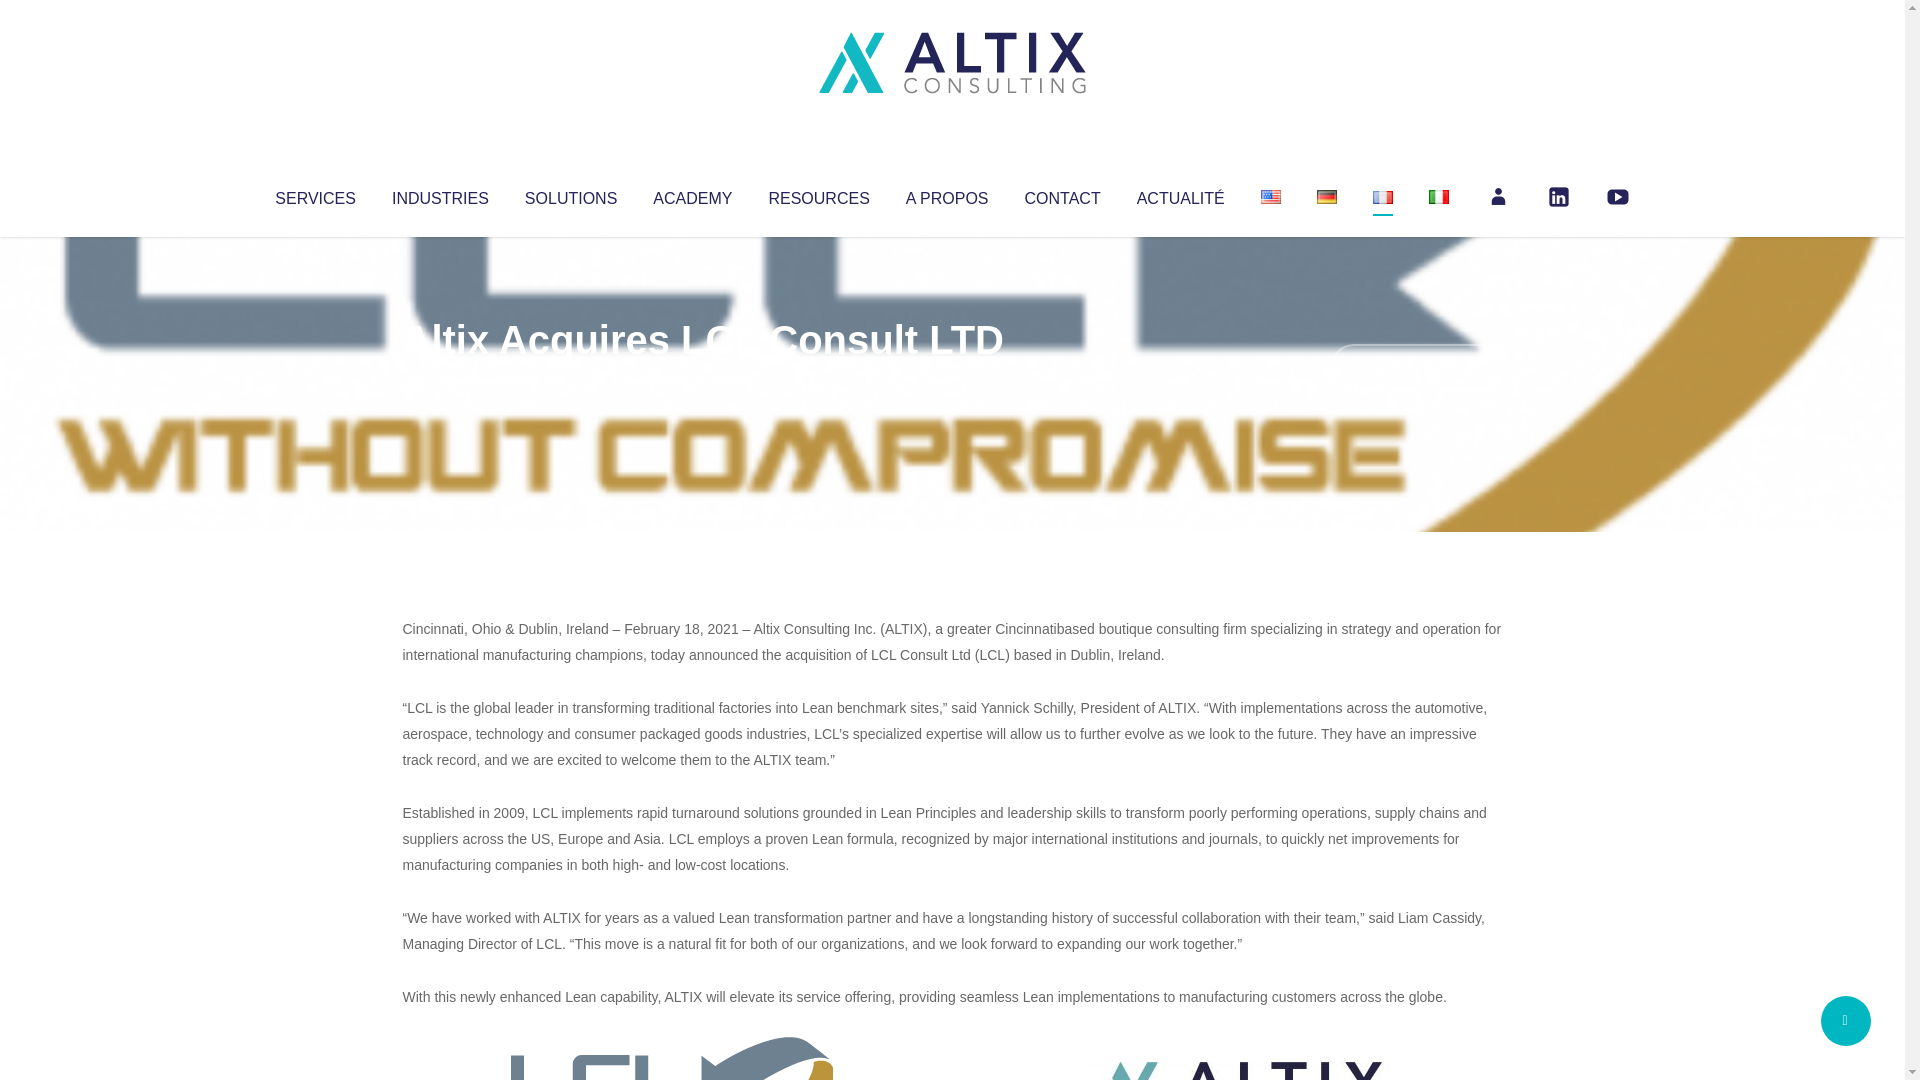 The image size is (1920, 1080). Describe the element at coordinates (570, 194) in the screenshot. I see `SOLUTIONS` at that location.